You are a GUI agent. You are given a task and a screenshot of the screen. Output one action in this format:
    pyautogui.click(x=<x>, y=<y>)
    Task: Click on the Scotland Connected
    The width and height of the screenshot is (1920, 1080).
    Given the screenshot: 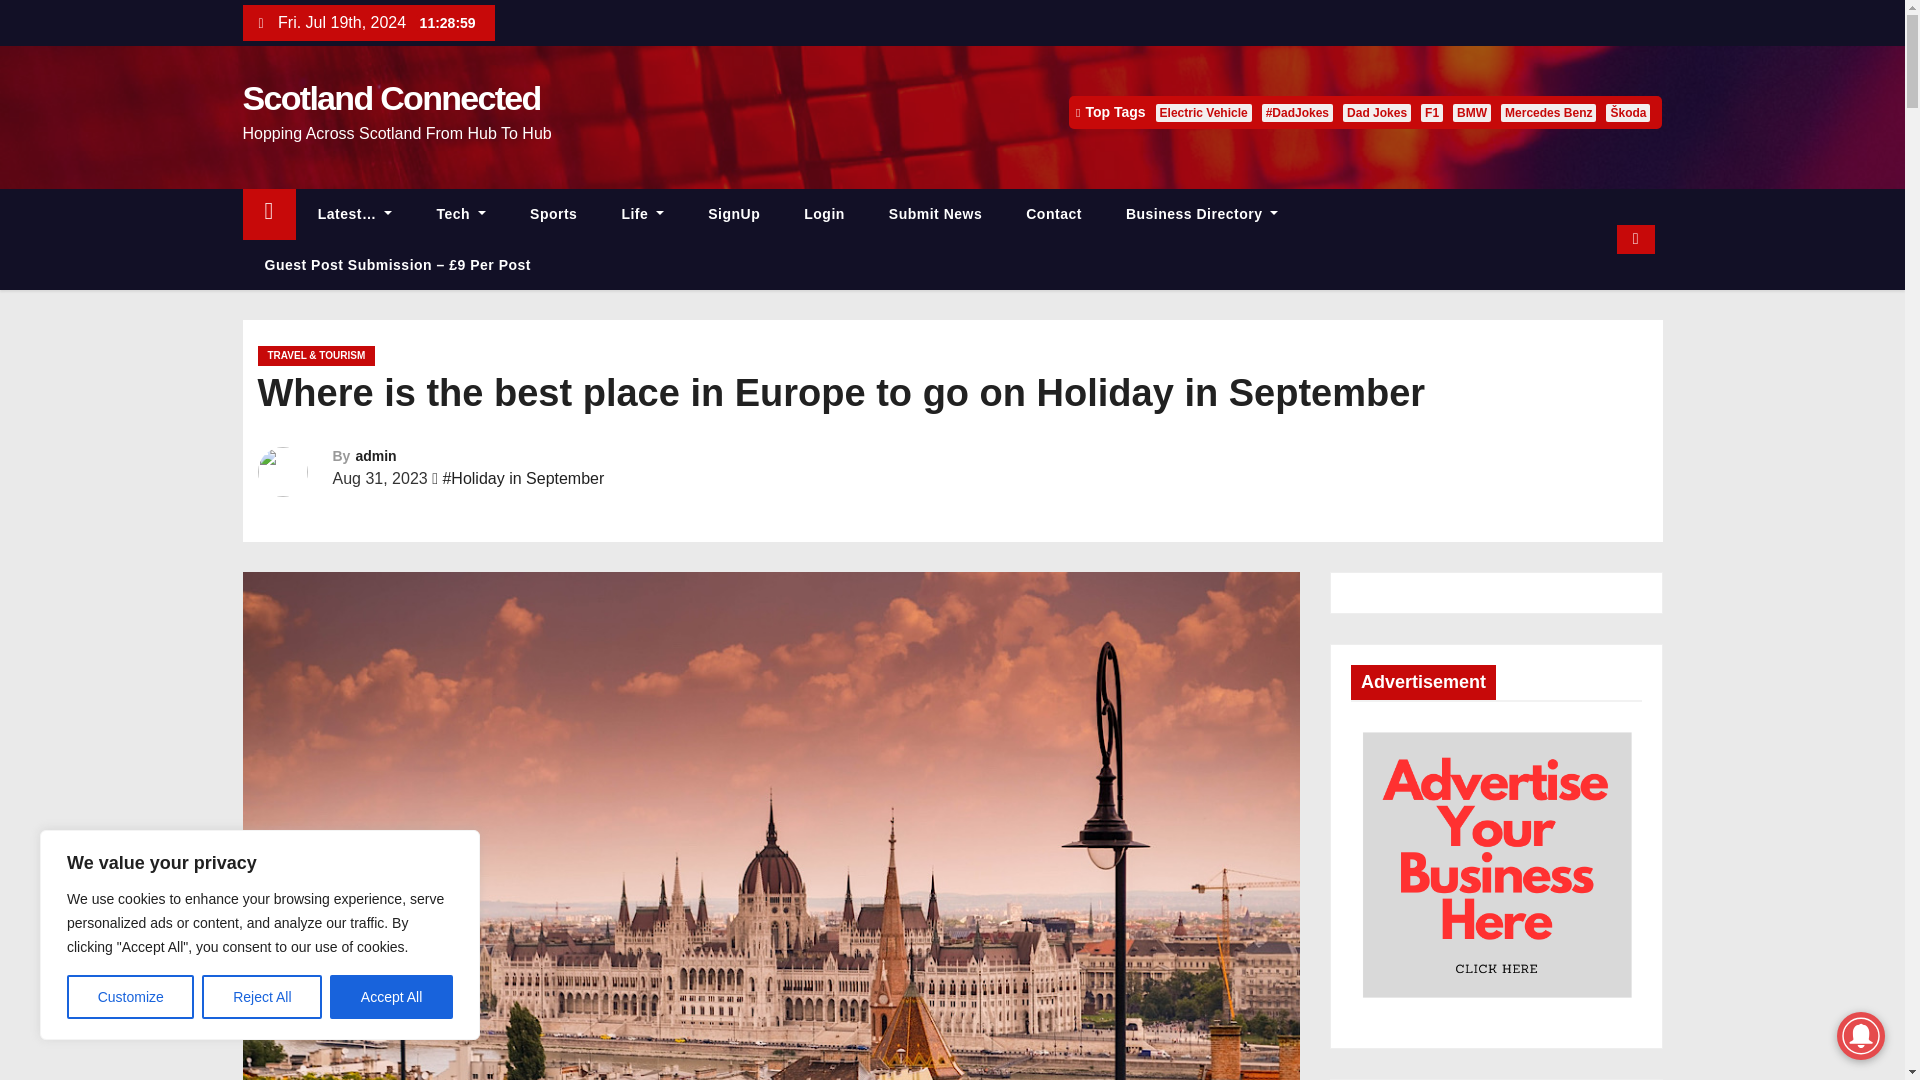 What is the action you would take?
    pyautogui.click(x=390, y=97)
    